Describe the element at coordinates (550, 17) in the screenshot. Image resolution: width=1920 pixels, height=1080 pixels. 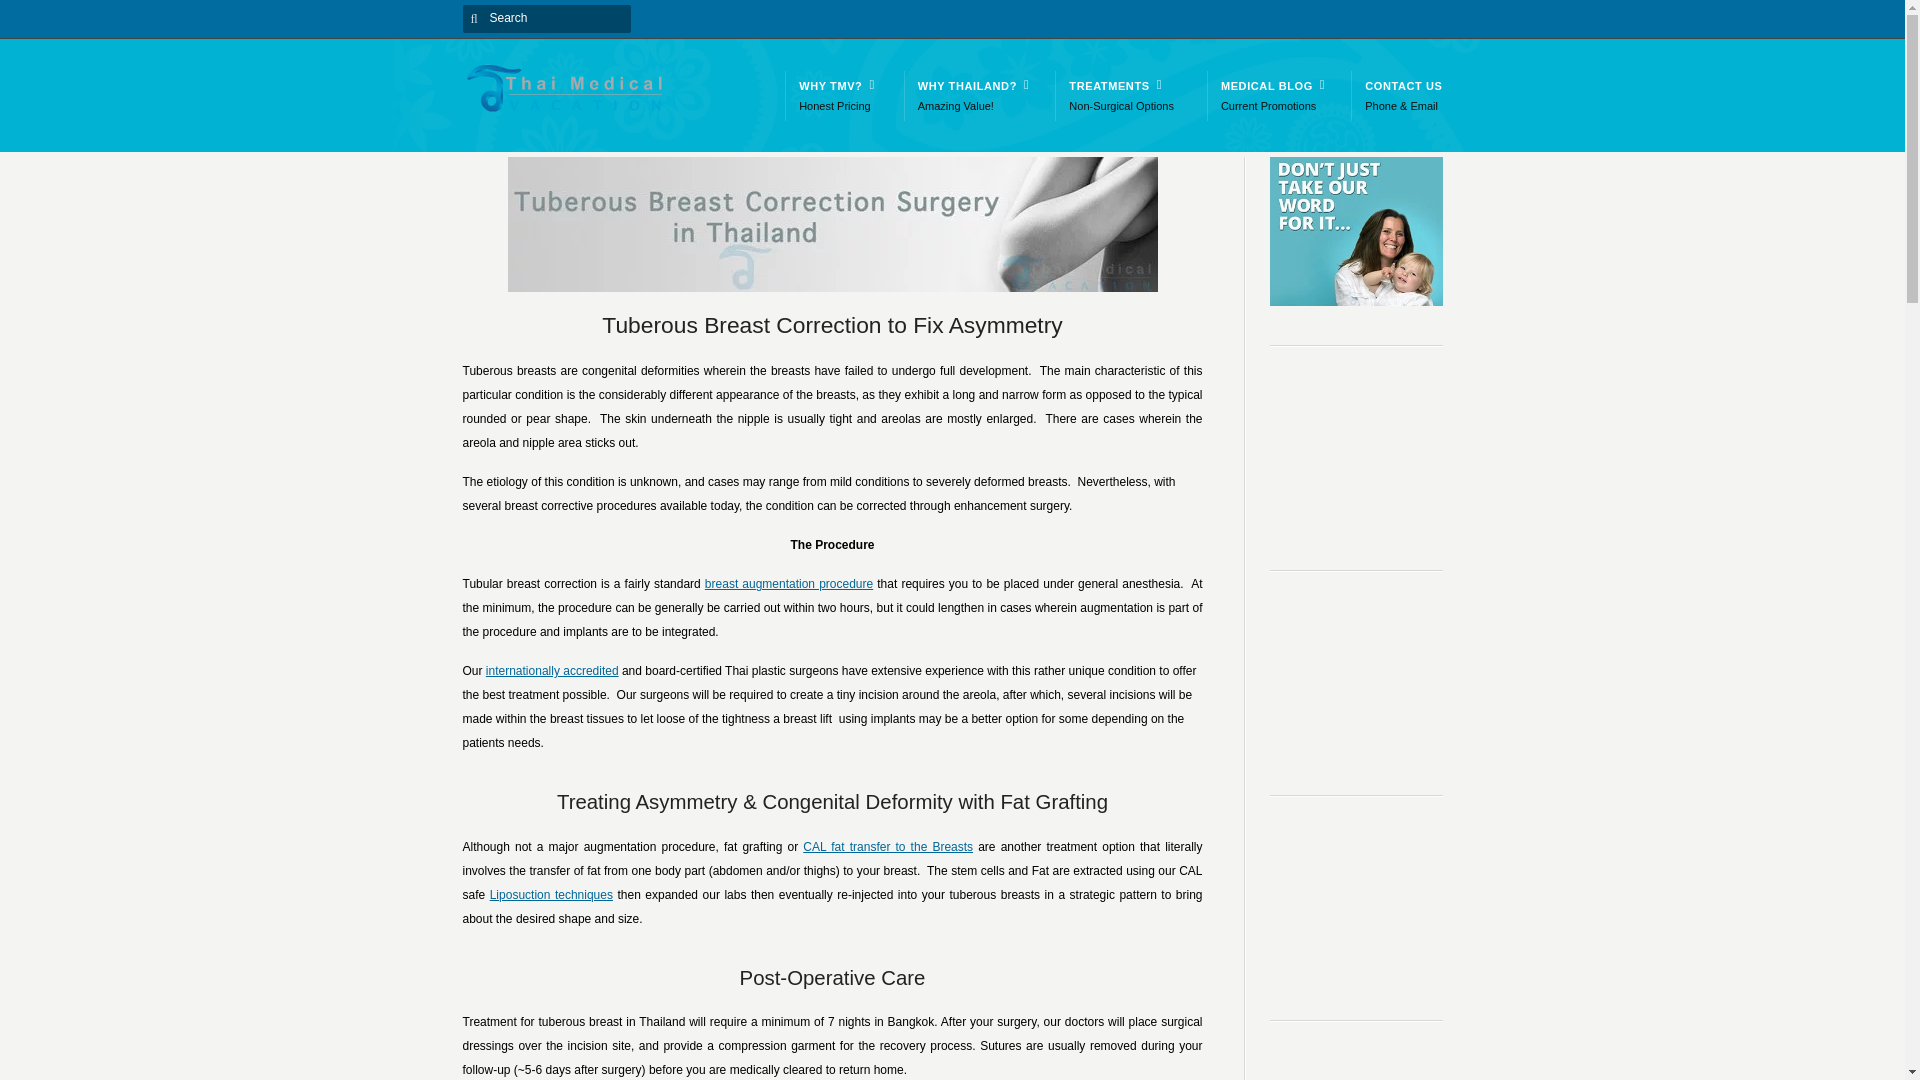
I see `Fixed Prices` at that location.